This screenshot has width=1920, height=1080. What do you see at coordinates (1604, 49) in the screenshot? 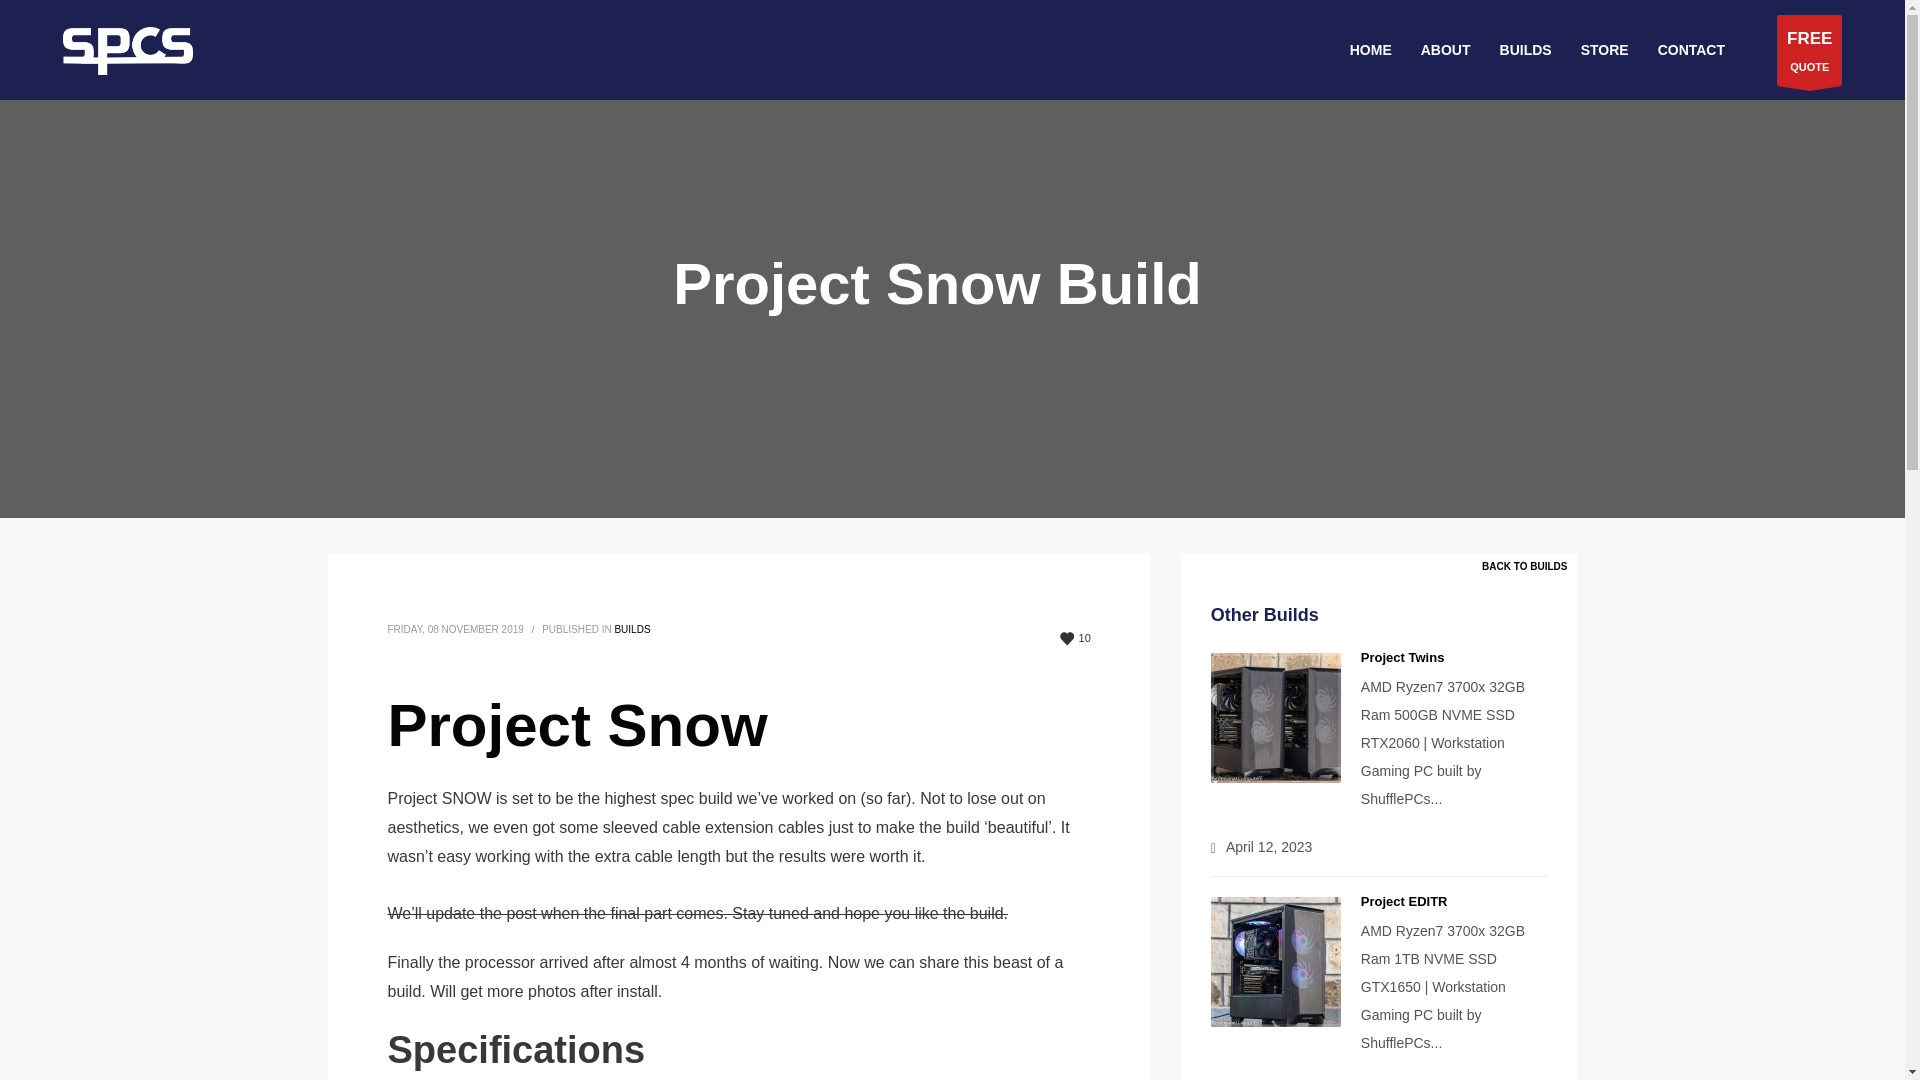
I see `CONTACT` at bounding box center [1604, 49].